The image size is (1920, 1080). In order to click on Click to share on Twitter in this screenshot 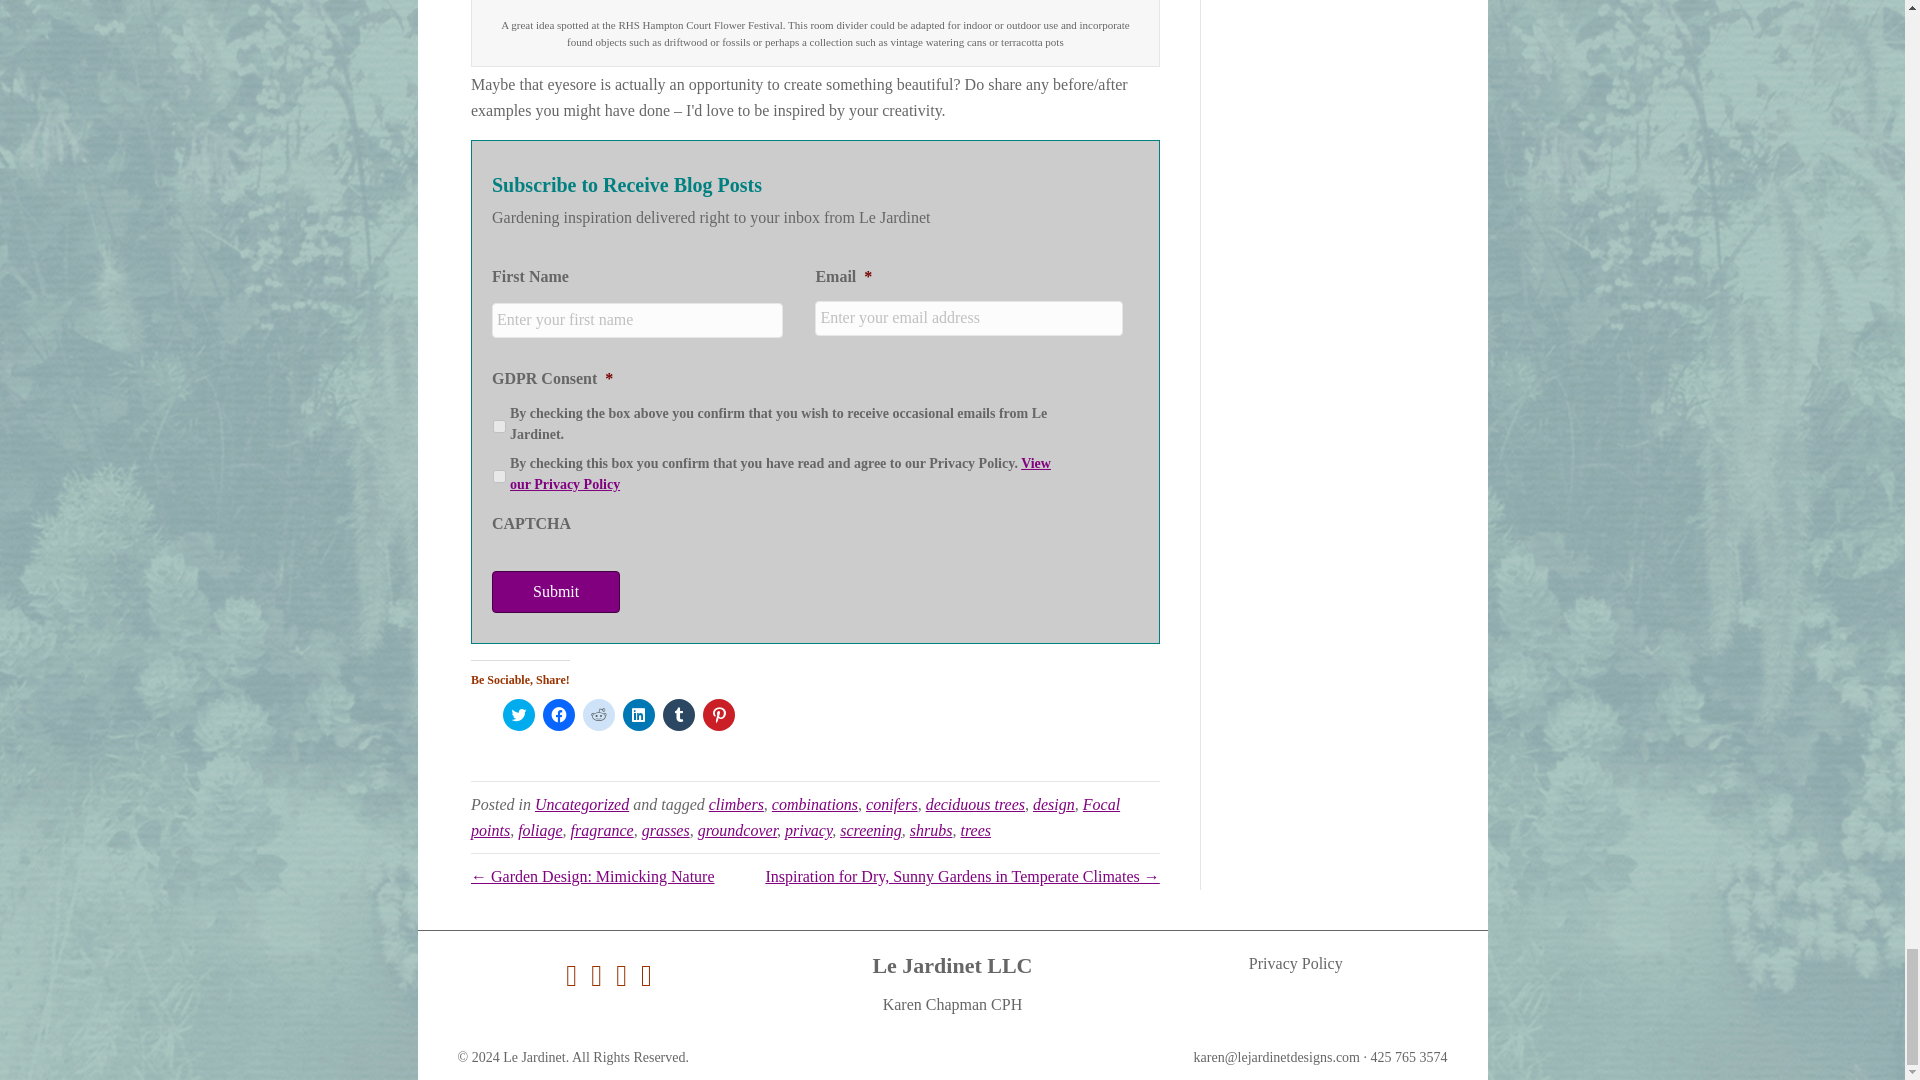, I will do `click(519, 714)`.